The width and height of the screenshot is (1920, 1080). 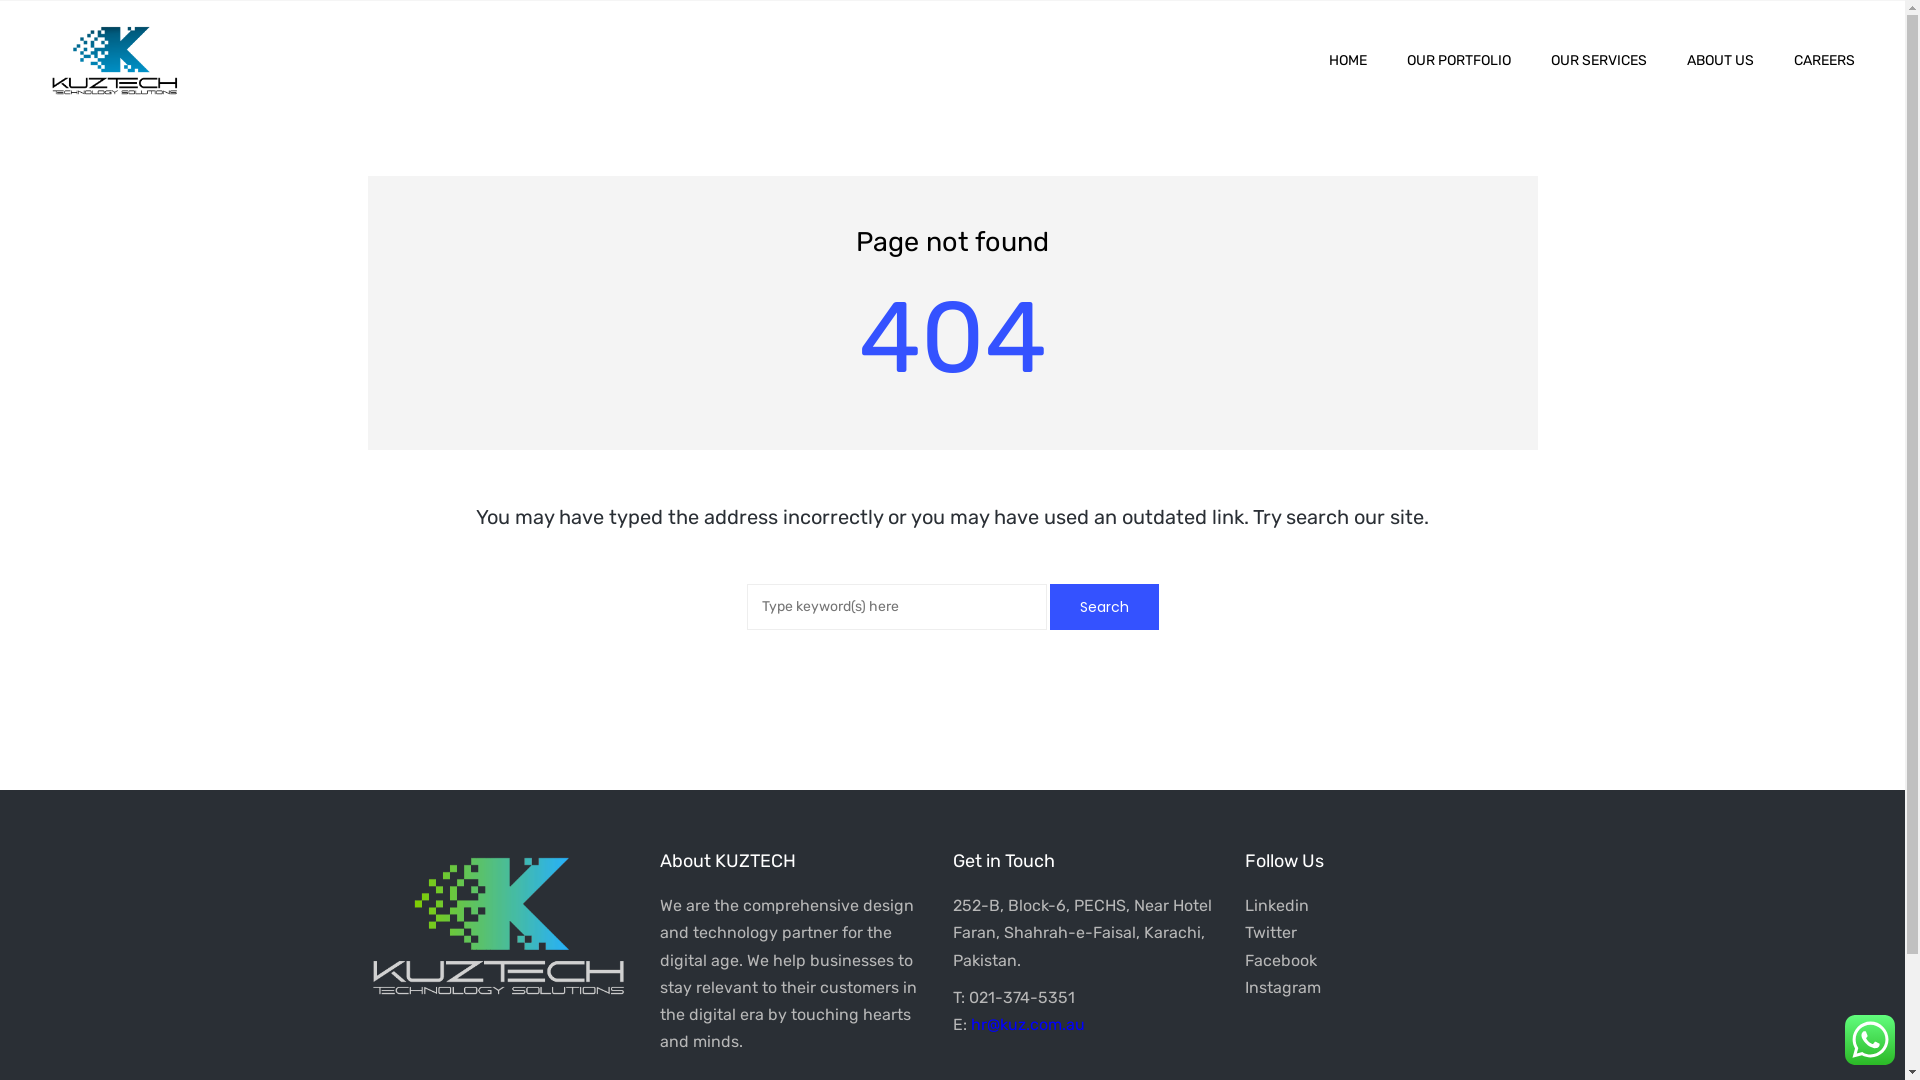 What do you see at coordinates (1104, 607) in the screenshot?
I see `Search` at bounding box center [1104, 607].